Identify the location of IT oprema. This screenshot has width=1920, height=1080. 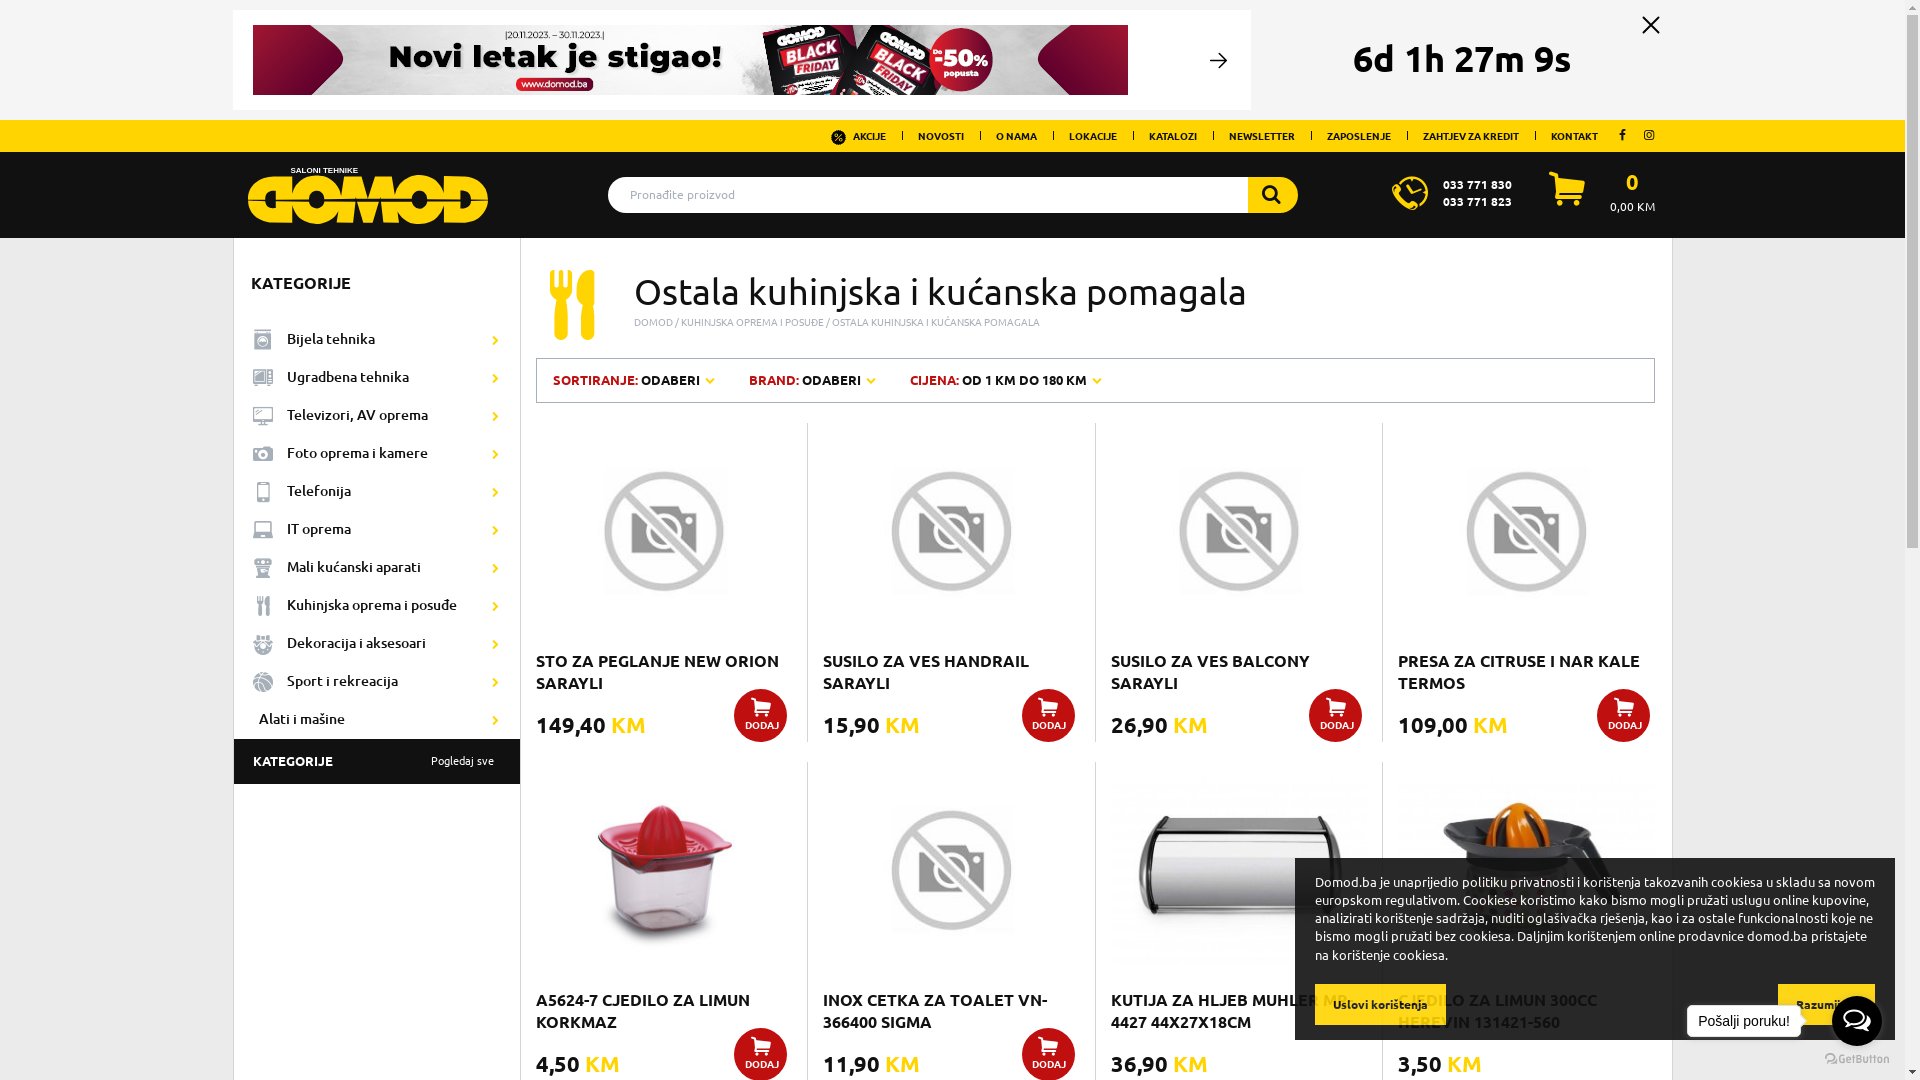
(378, 530).